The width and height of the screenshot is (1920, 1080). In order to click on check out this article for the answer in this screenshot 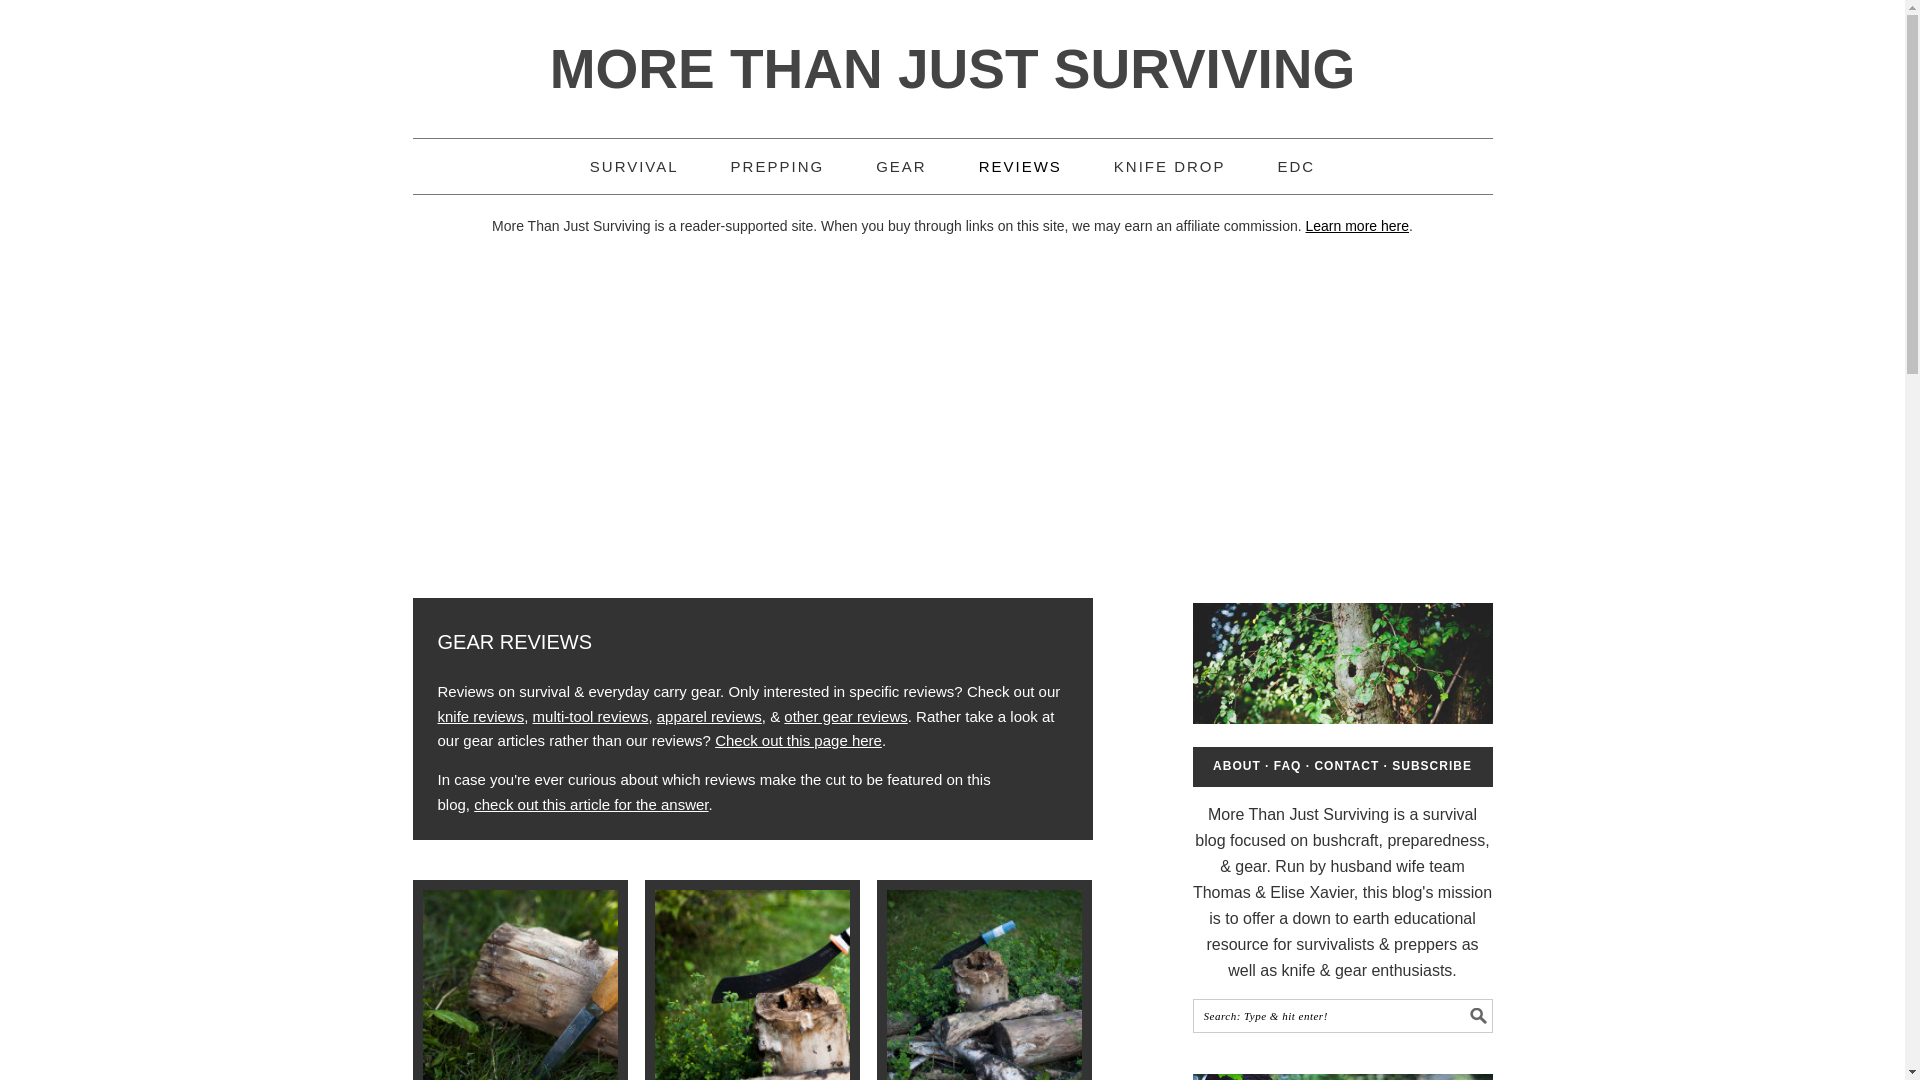, I will do `click(591, 804)`.